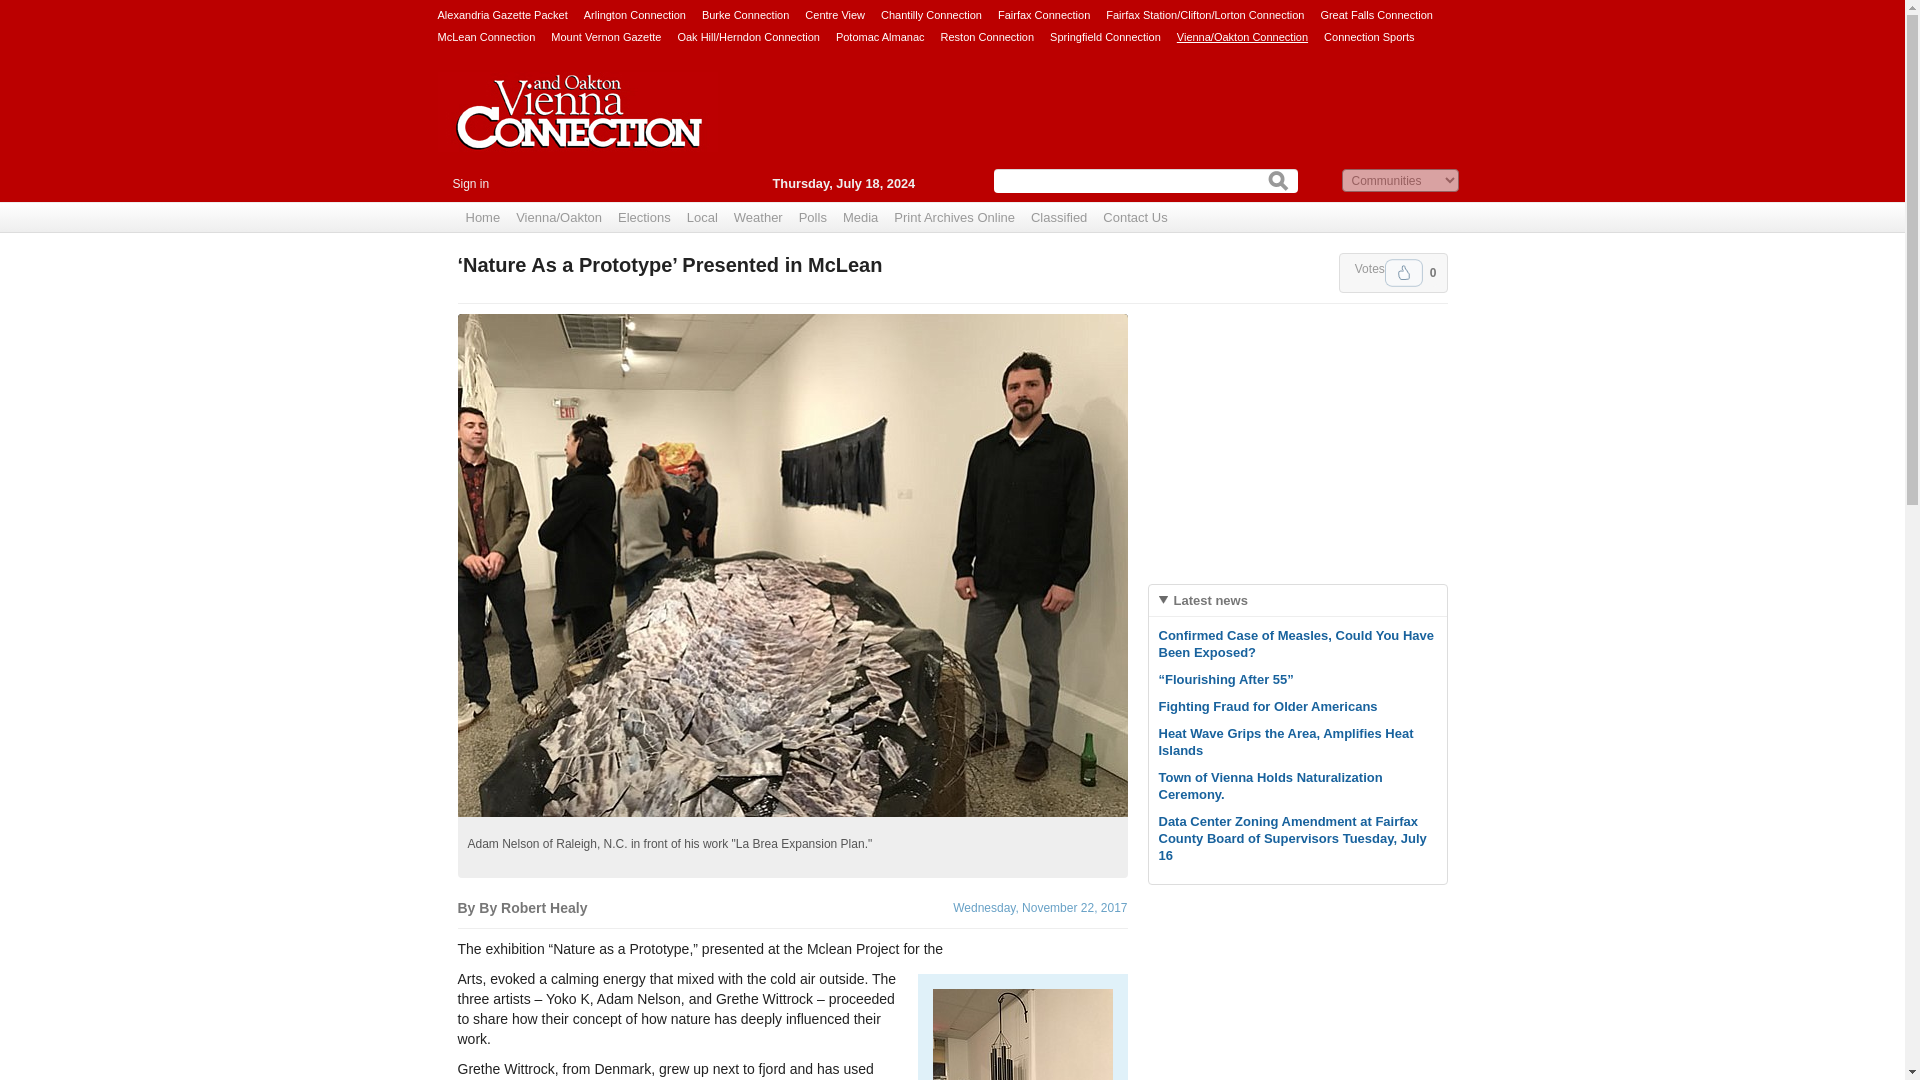  Describe the element at coordinates (834, 14) in the screenshot. I see `Centre View` at that location.